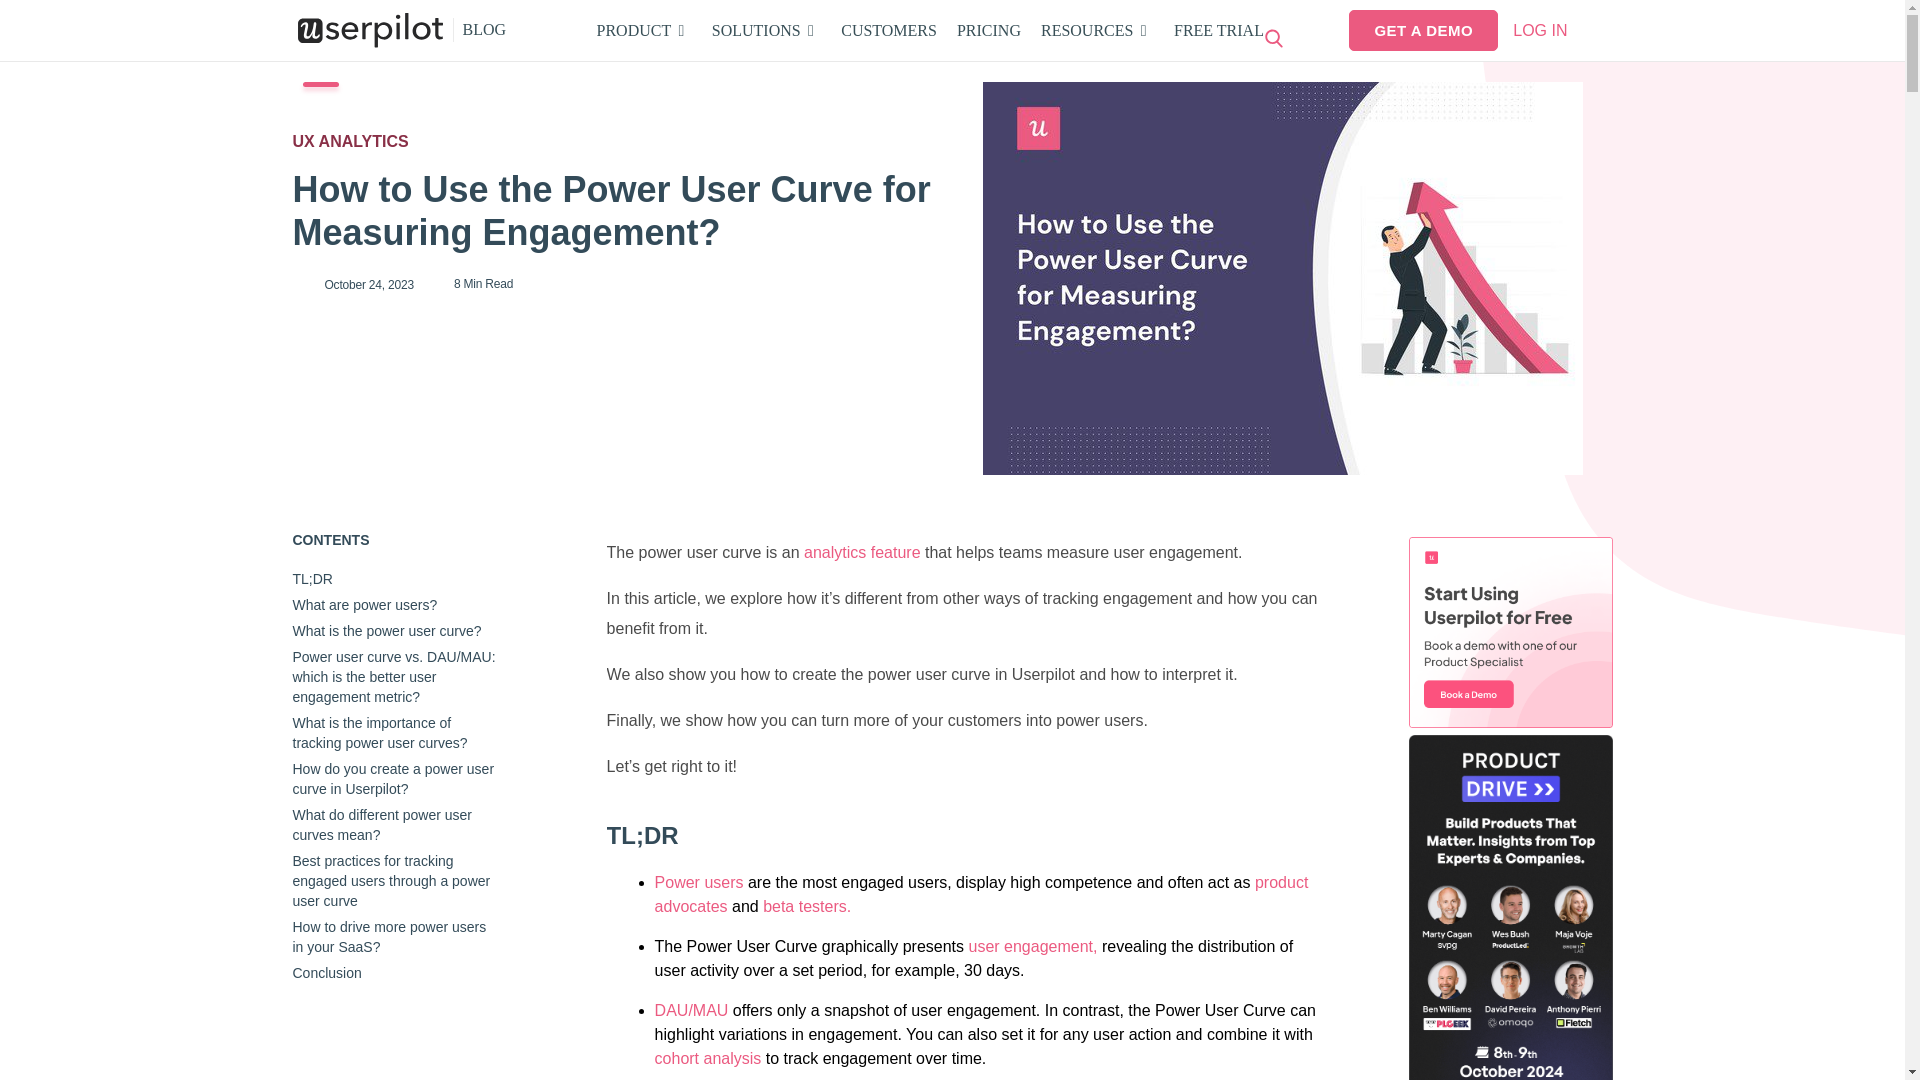 This screenshot has width=1920, height=1080. What do you see at coordinates (888, 30) in the screenshot?
I see `CUSTOMERS` at bounding box center [888, 30].